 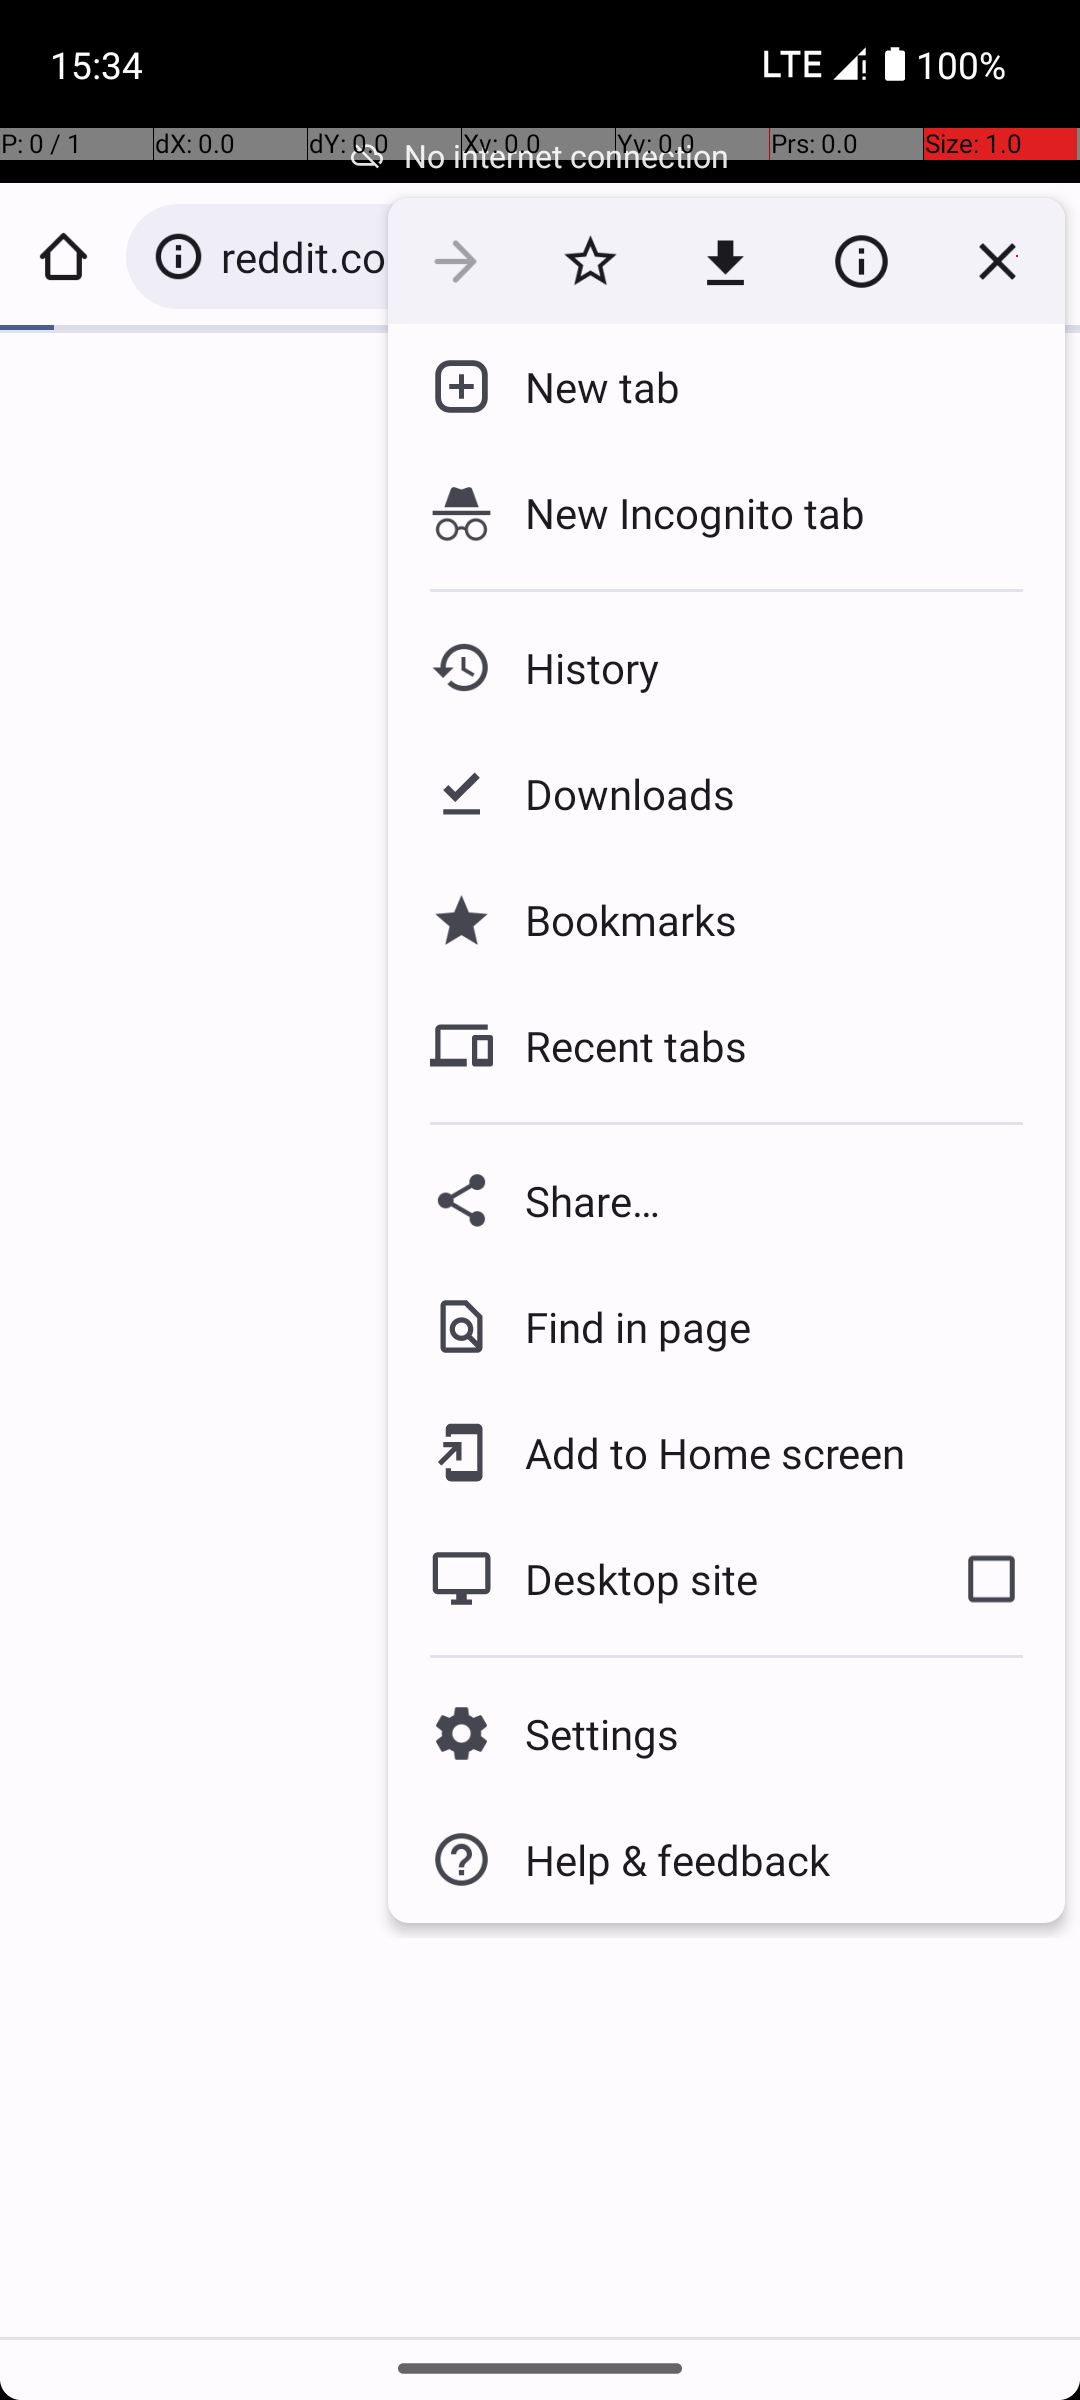 I want to click on Bookmark, so click(x=590, y=261).